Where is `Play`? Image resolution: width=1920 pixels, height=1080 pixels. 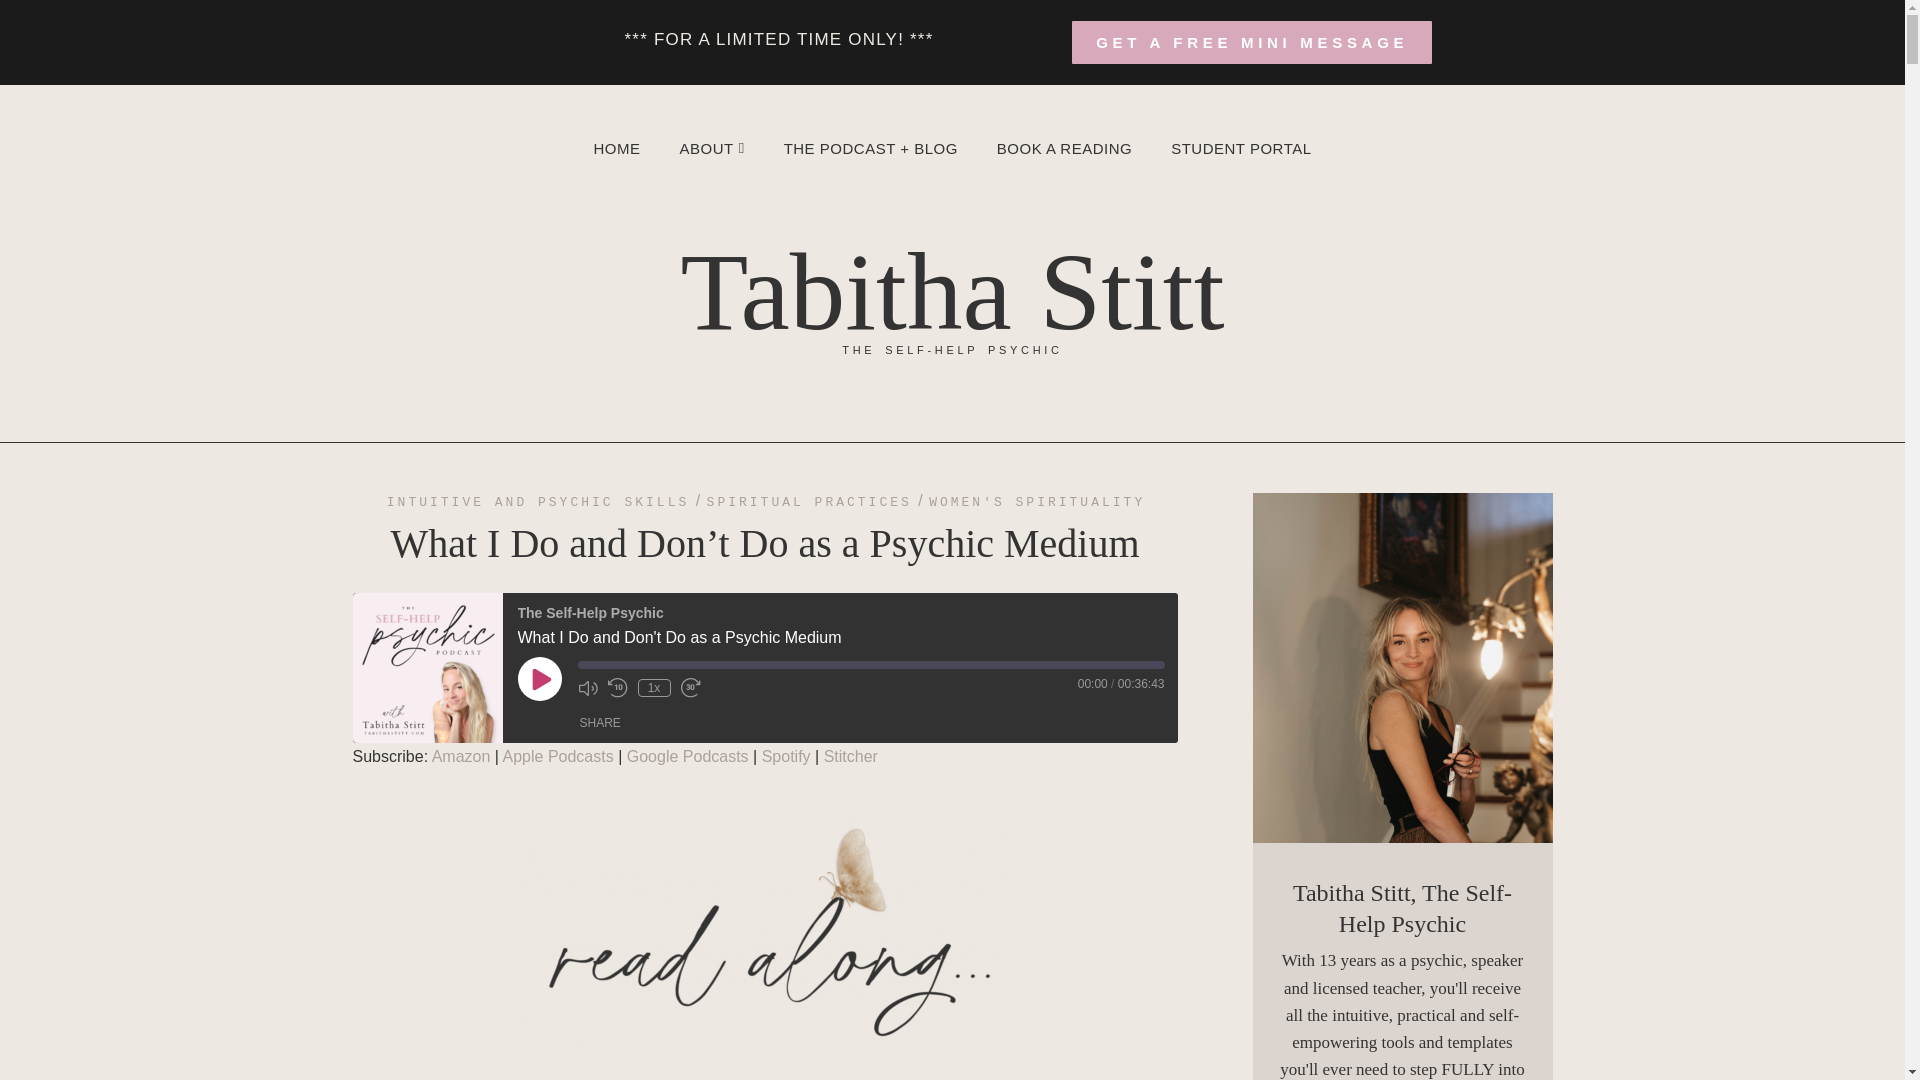 Play is located at coordinates (540, 678).